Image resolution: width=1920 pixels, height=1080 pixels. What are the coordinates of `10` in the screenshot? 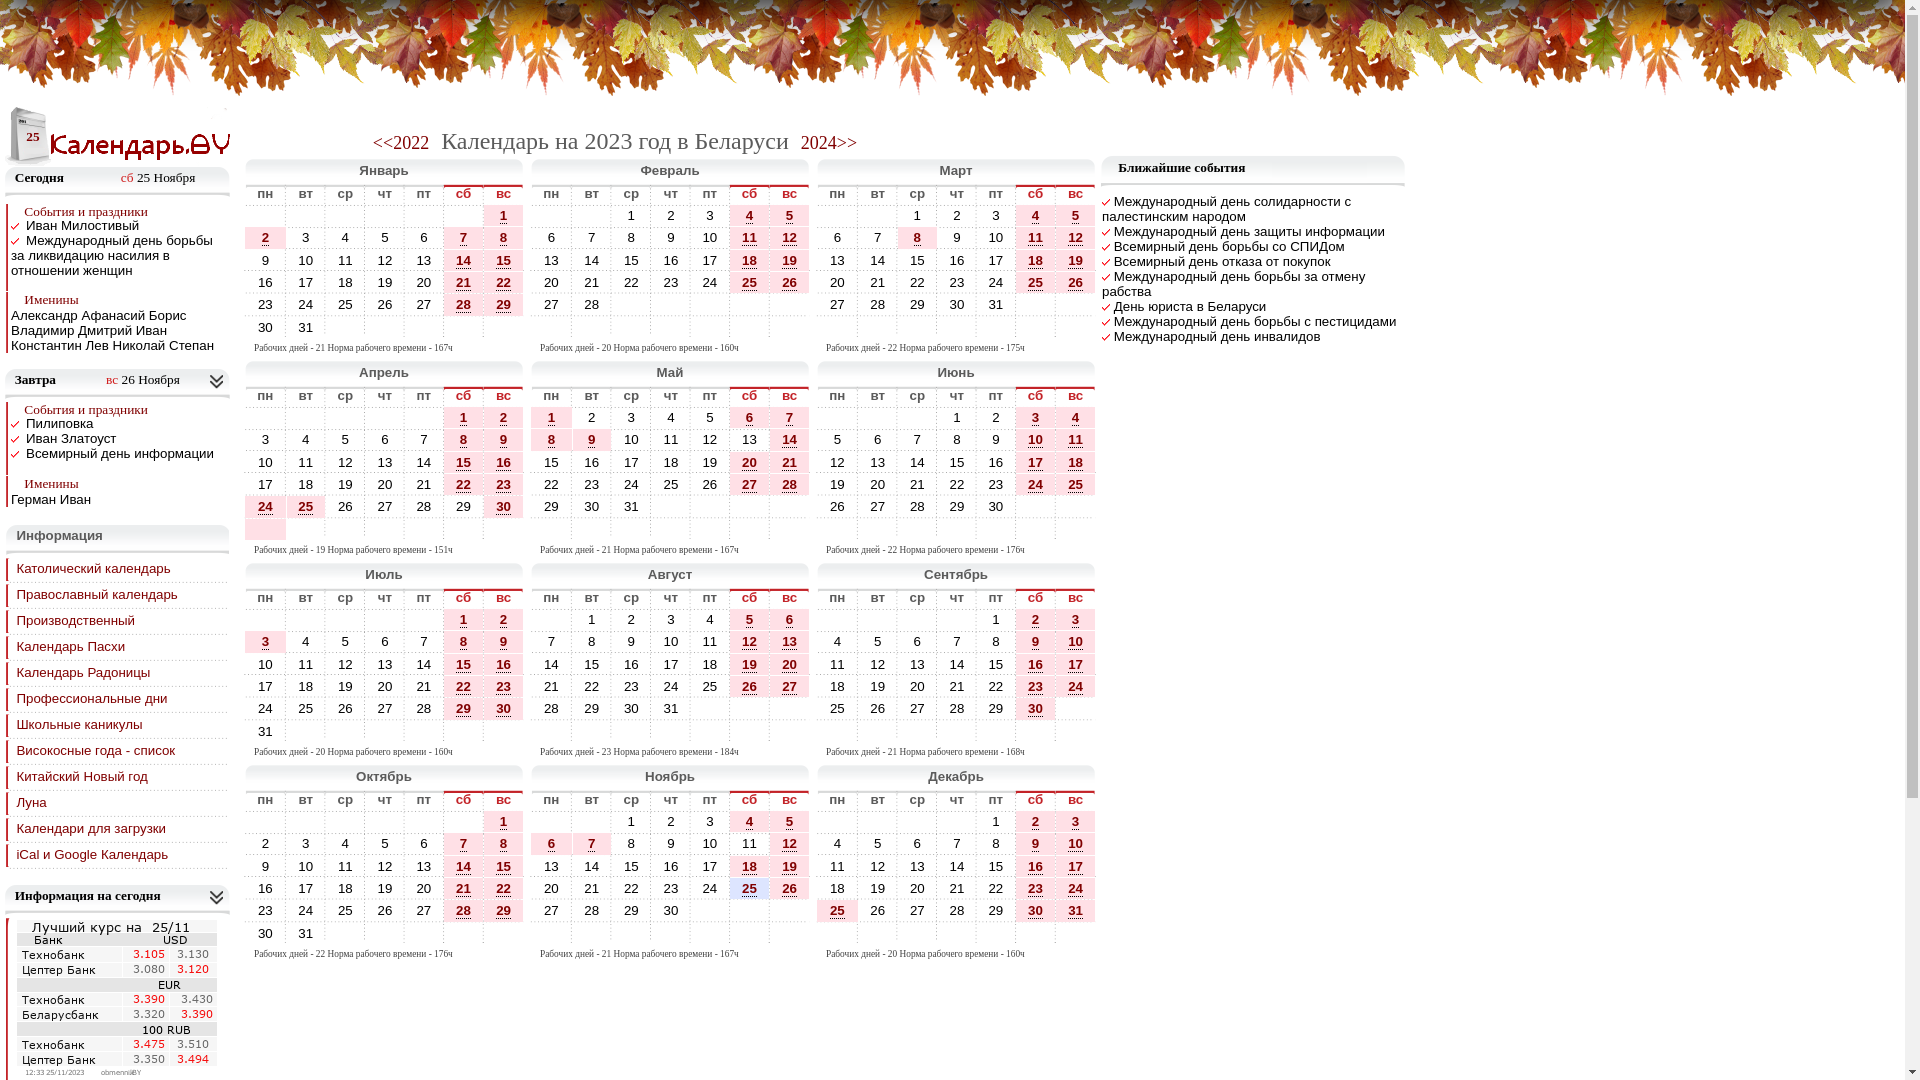 It's located at (994, 238).